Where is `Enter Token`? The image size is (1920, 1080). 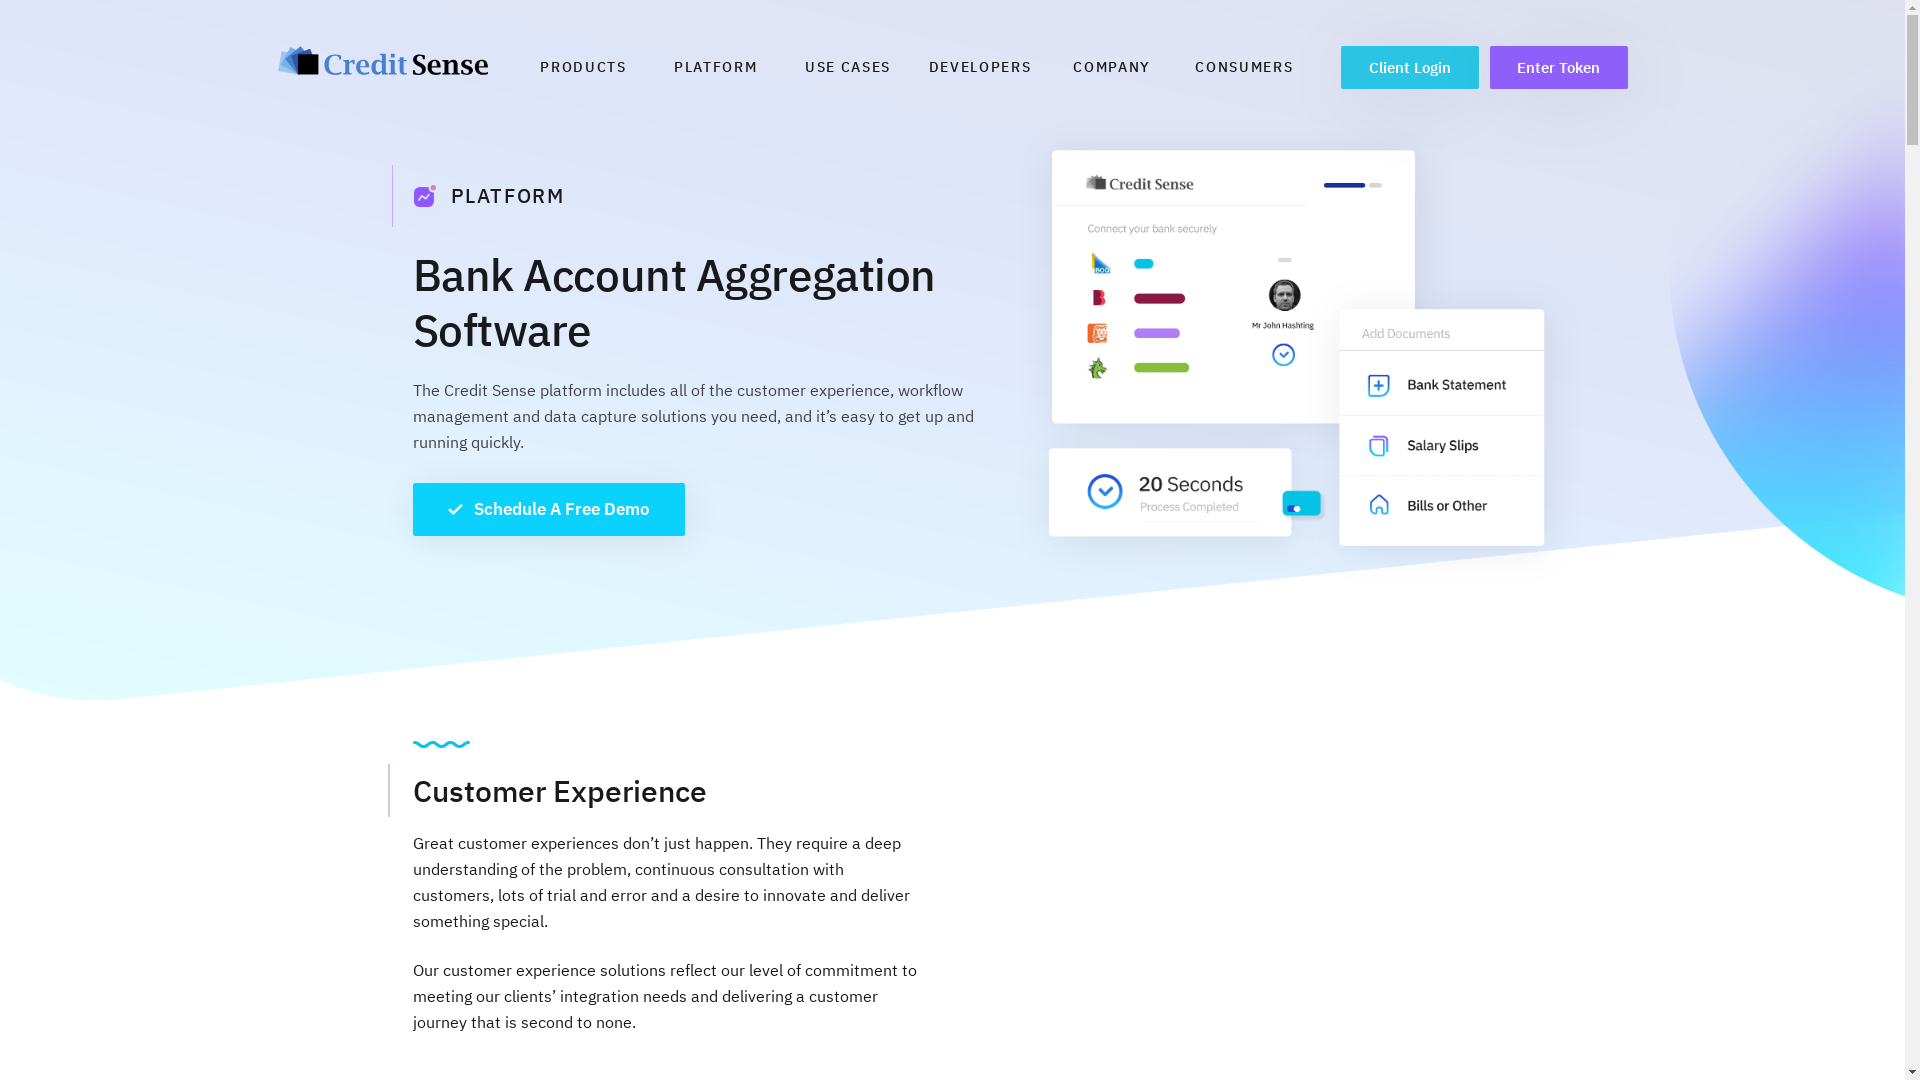 Enter Token is located at coordinates (1559, 68).